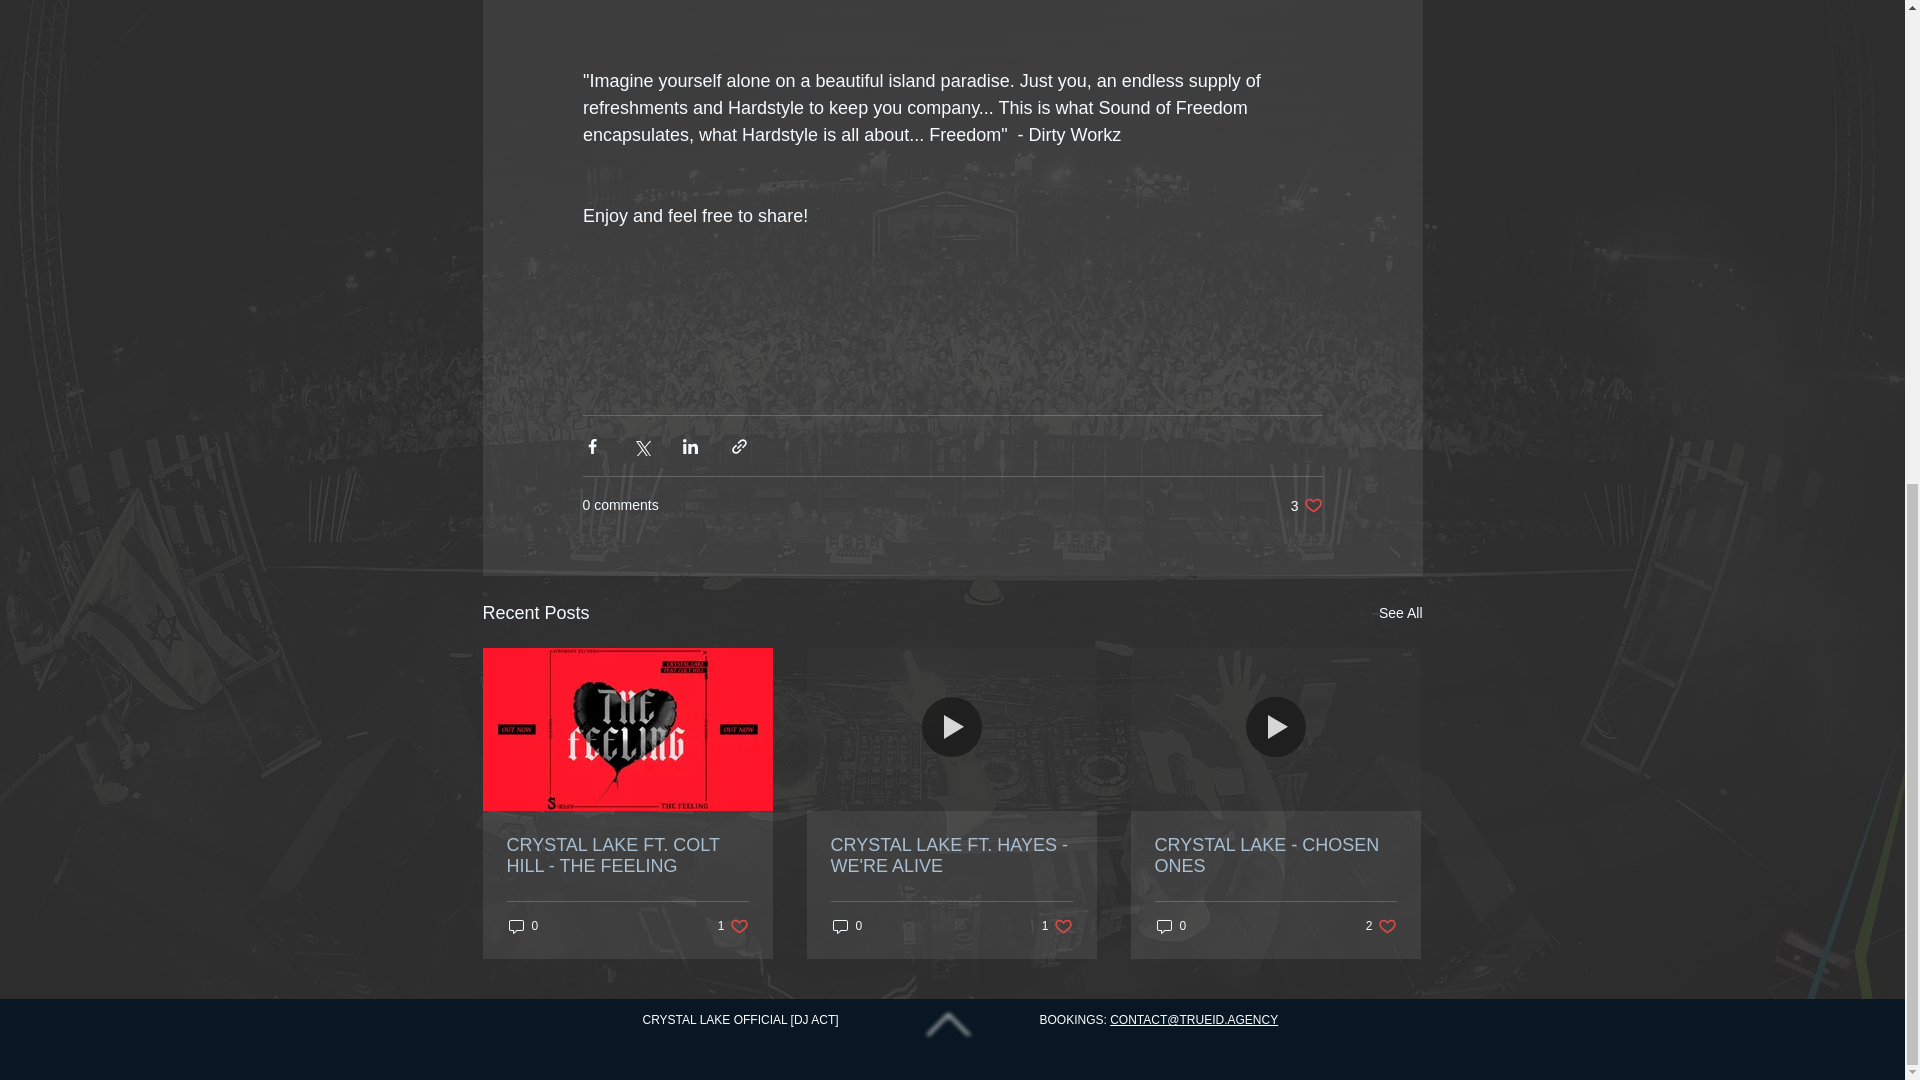 The height and width of the screenshot is (1080, 1920). What do you see at coordinates (1400, 613) in the screenshot?
I see `0` at bounding box center [1400, 613].